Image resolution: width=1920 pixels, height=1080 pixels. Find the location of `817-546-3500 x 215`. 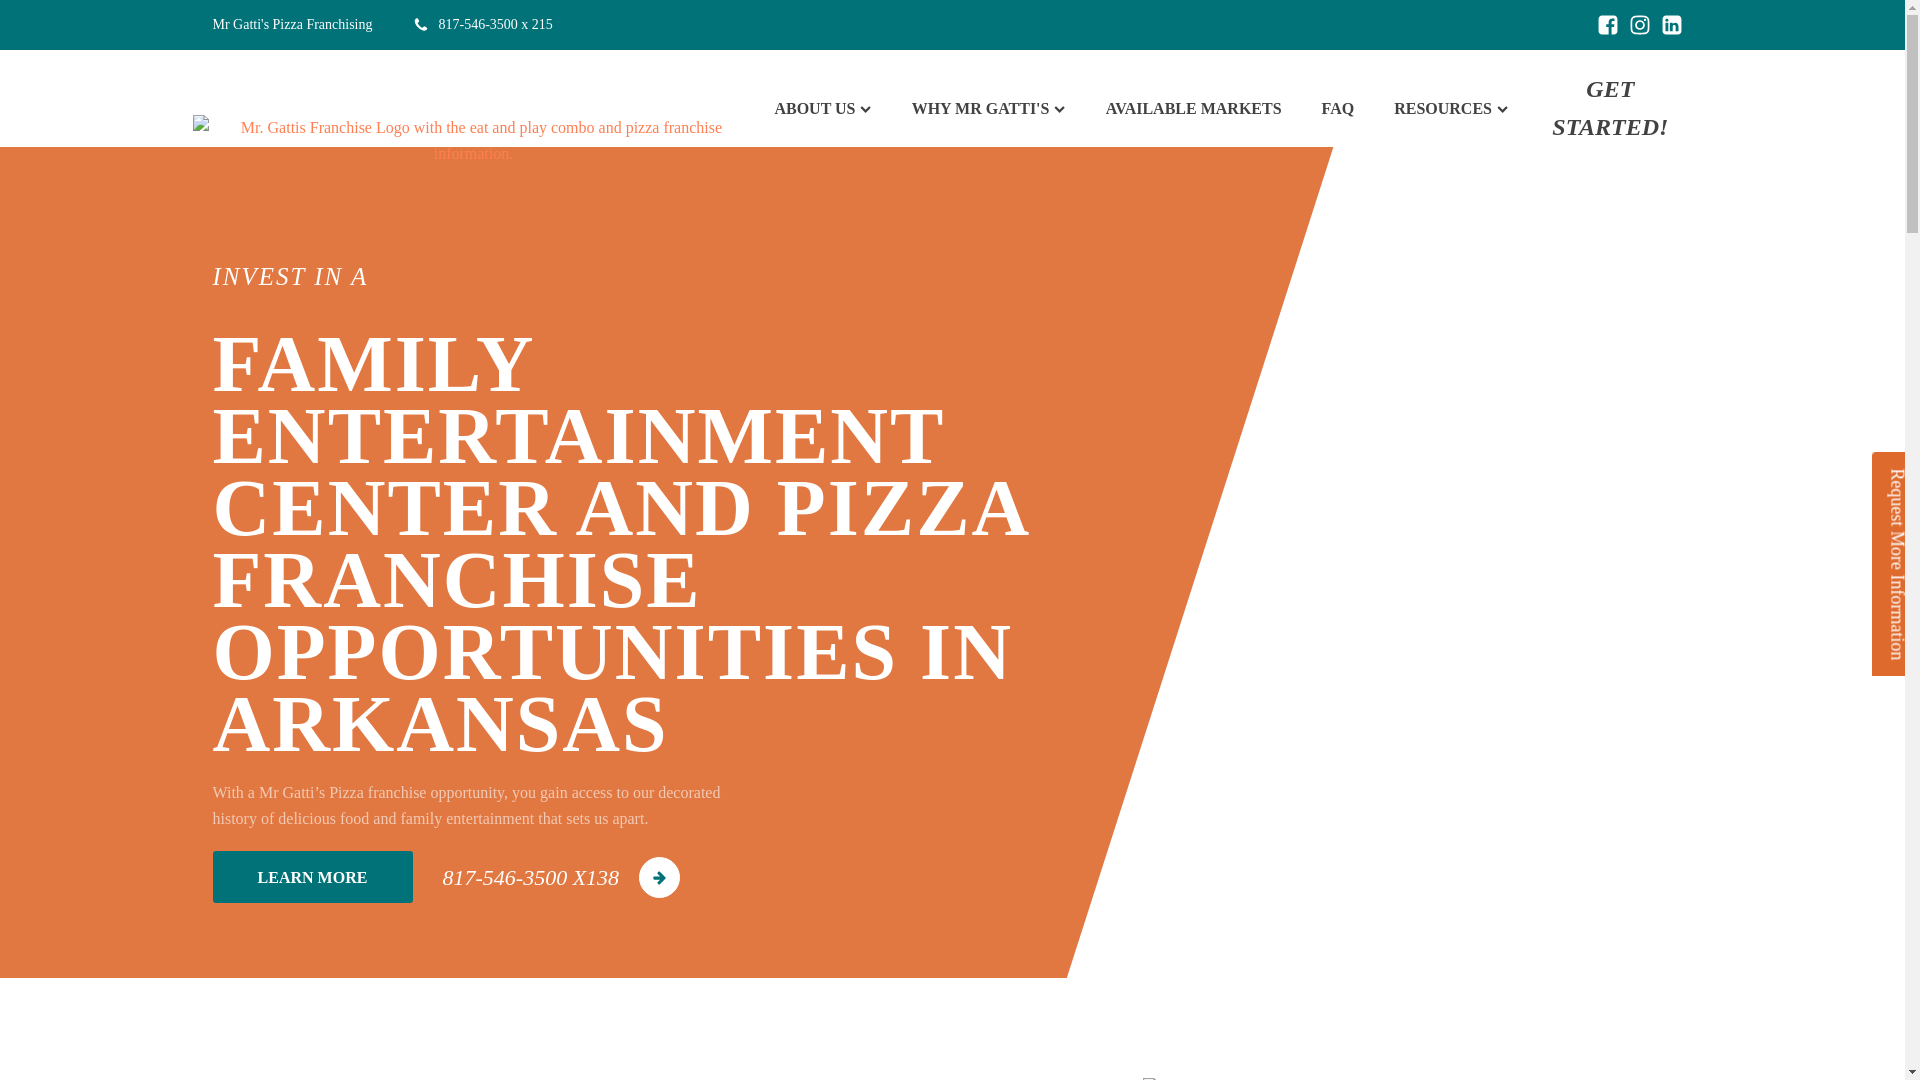

817-546-3500 x 215 is located at coordinates (482, 24).